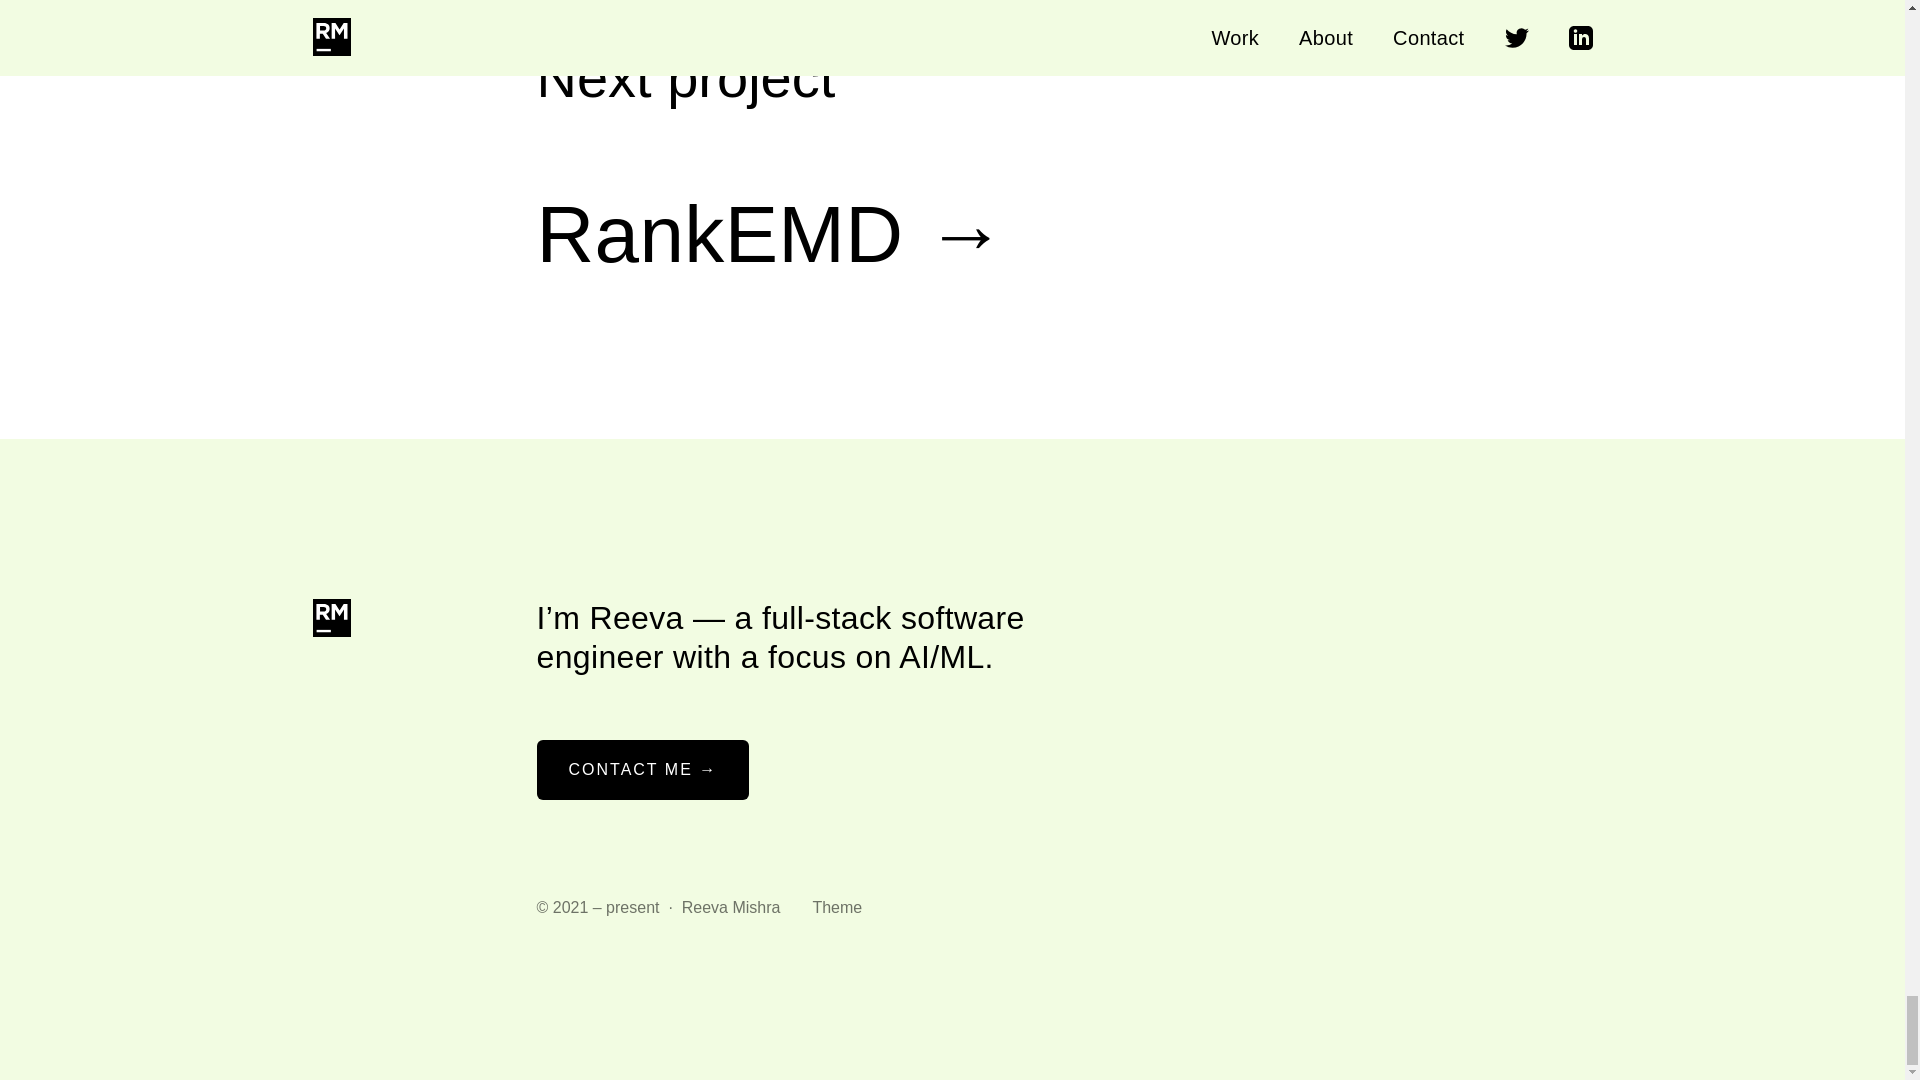  Describe the element at coordinates (837, 908) in the screenshot. I see `Theme` at that location.